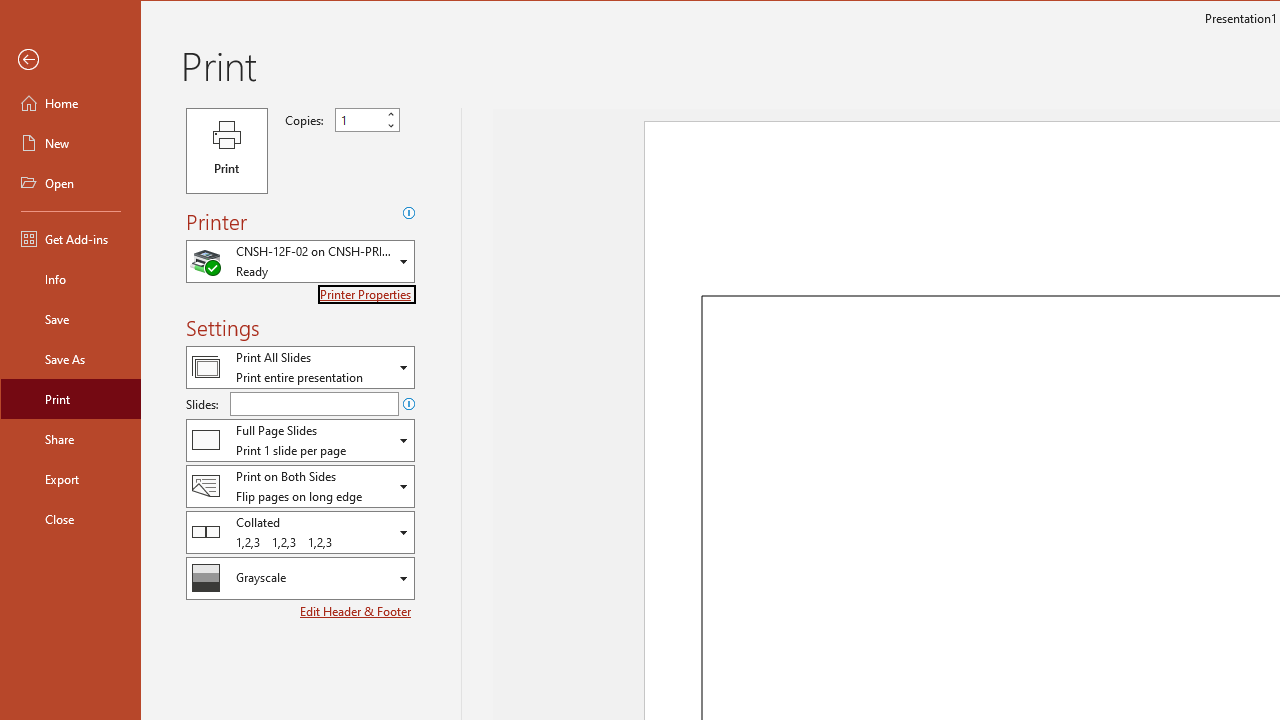 This screenshot has width=1280, height=720. I want to click on Two-Sided Printing, so click(300, 486).